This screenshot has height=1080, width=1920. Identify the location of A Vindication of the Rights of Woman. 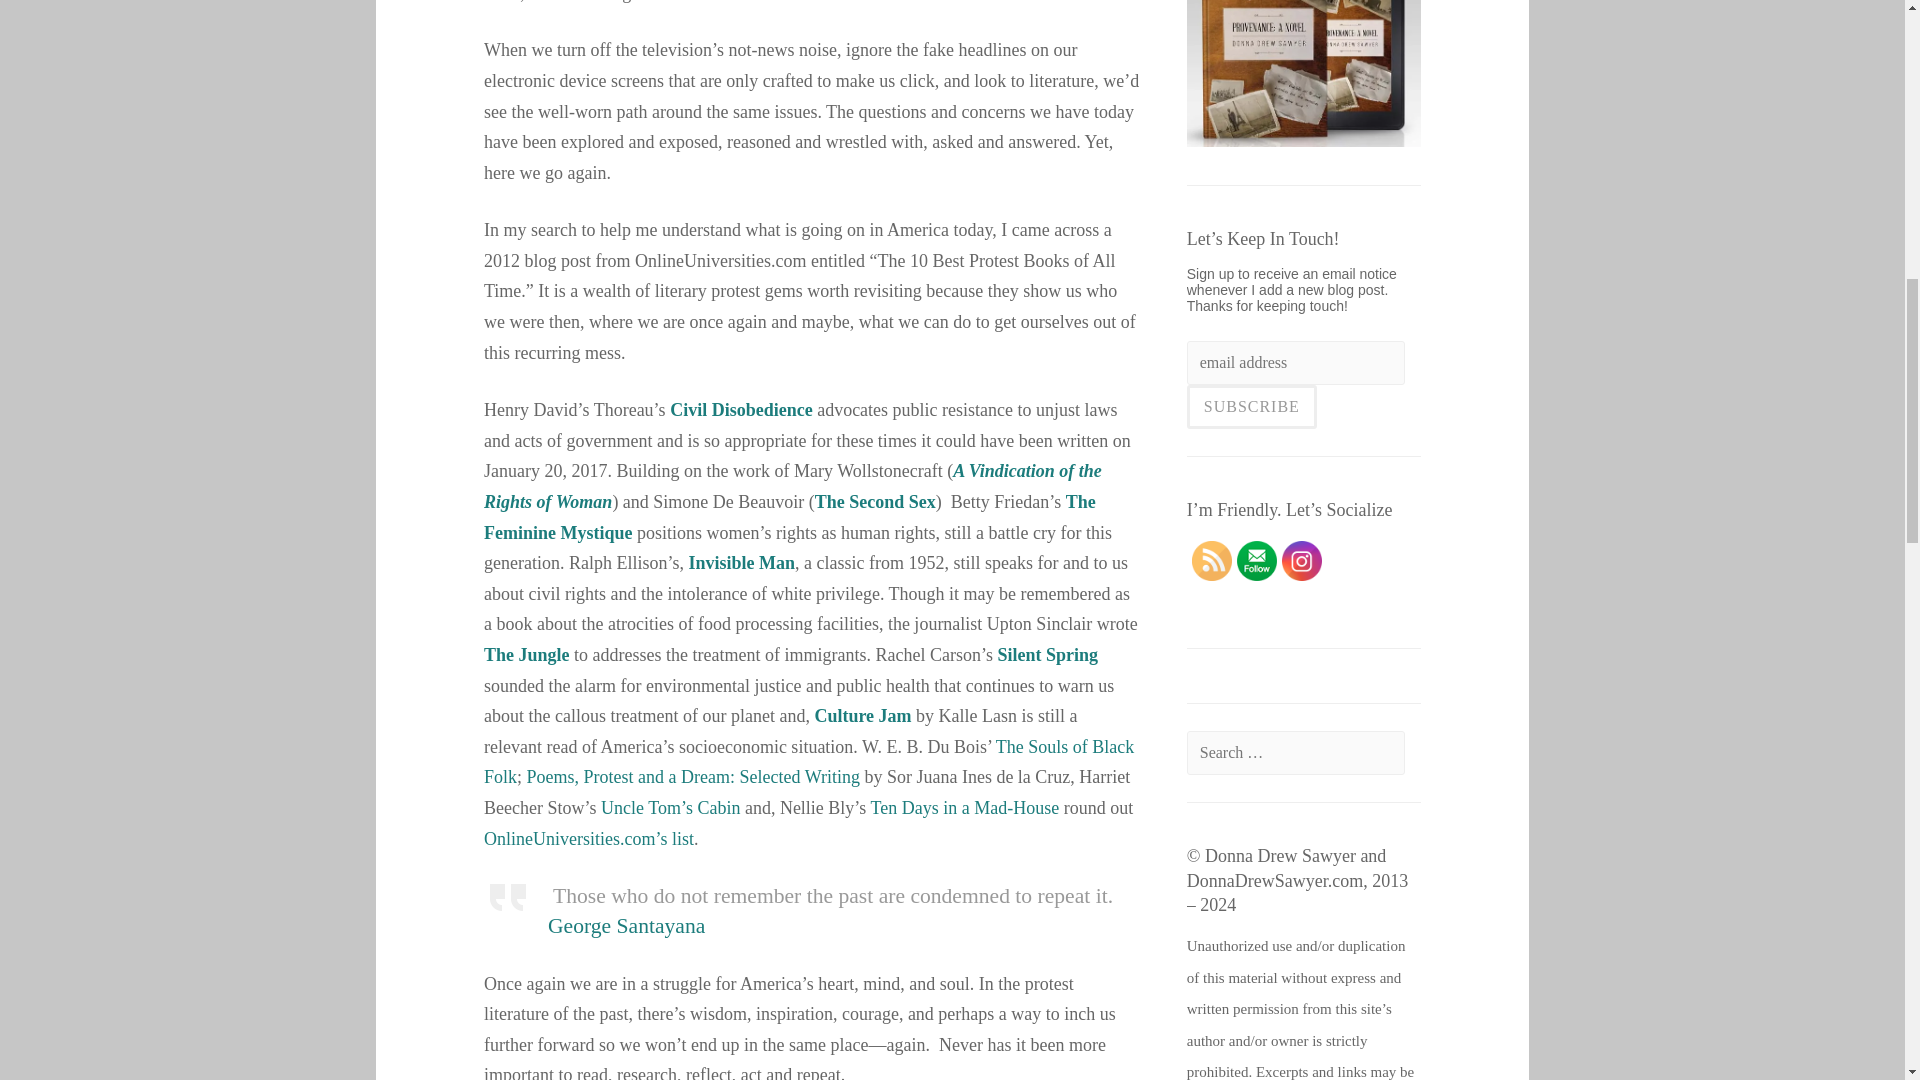
(792, 486).